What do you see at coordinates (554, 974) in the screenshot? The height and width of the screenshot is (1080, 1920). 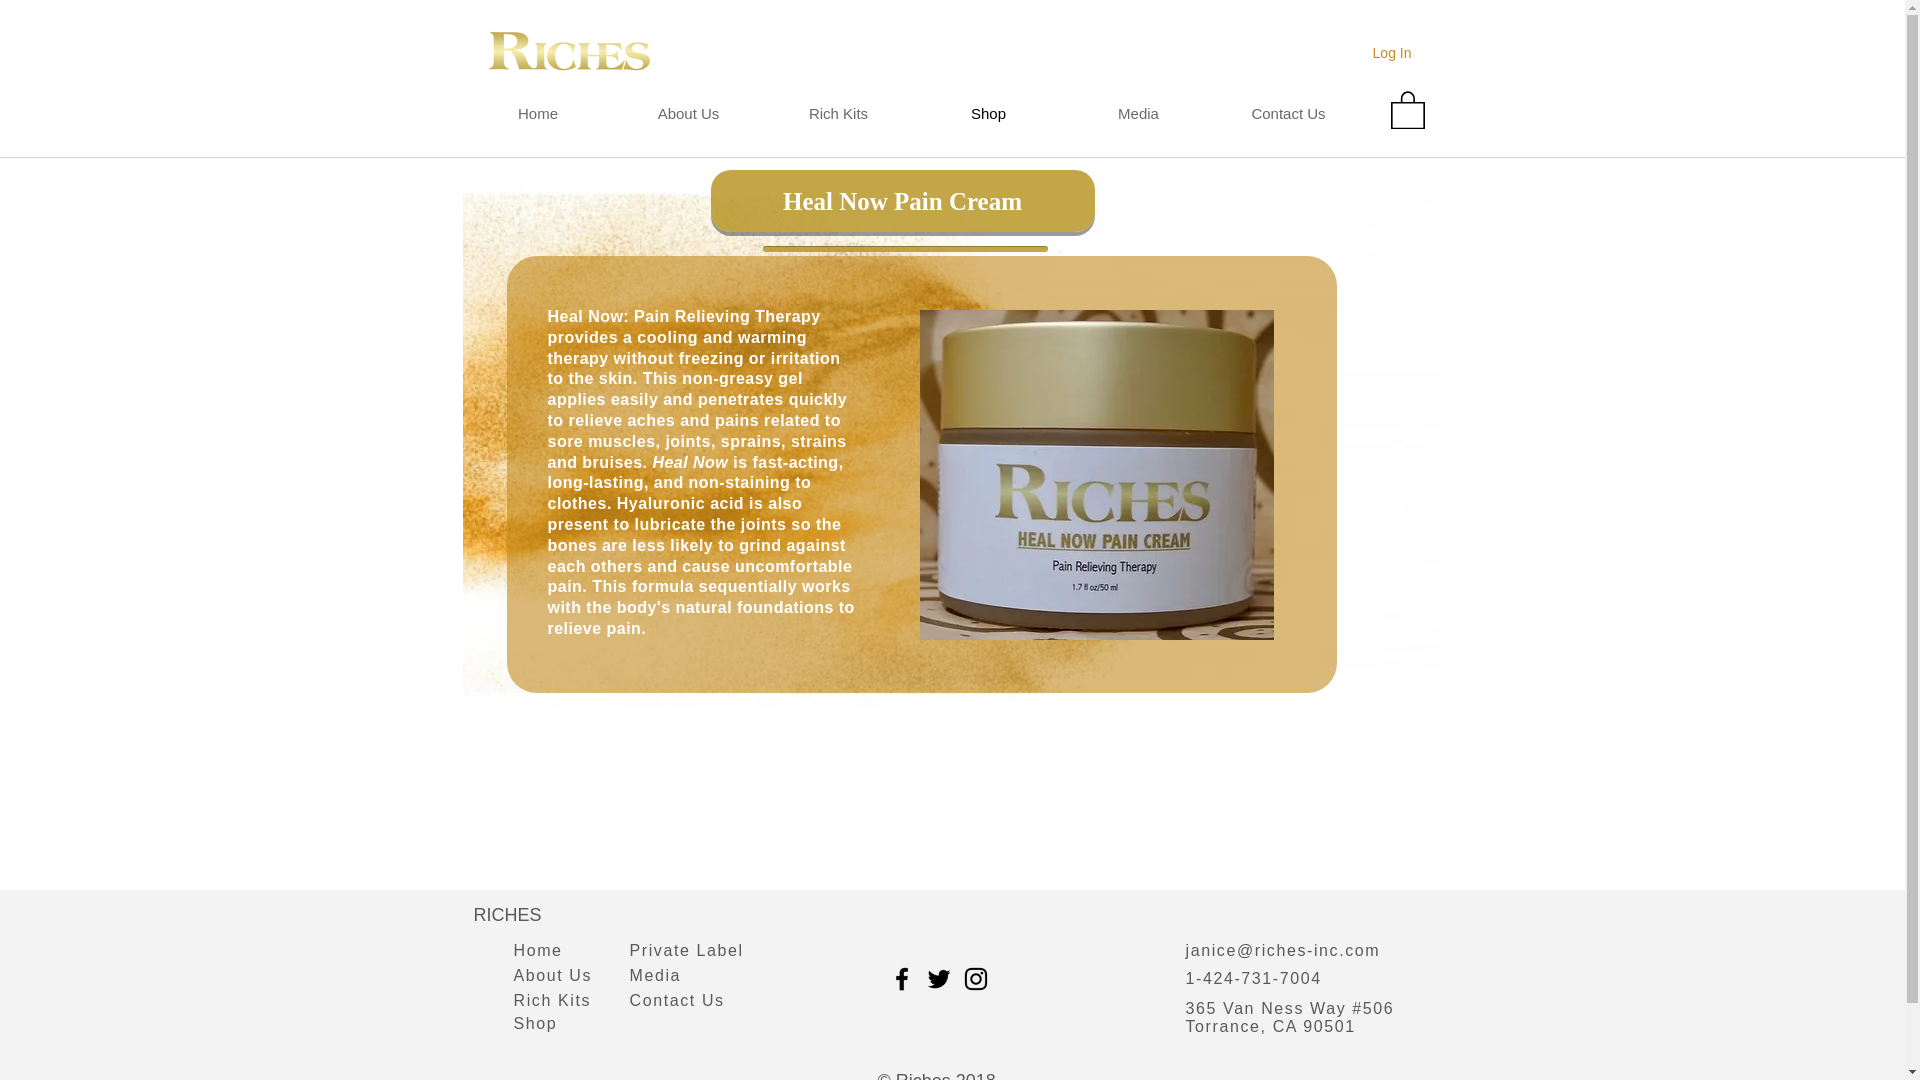 I see `About Us` at bounding box center [554, 974].